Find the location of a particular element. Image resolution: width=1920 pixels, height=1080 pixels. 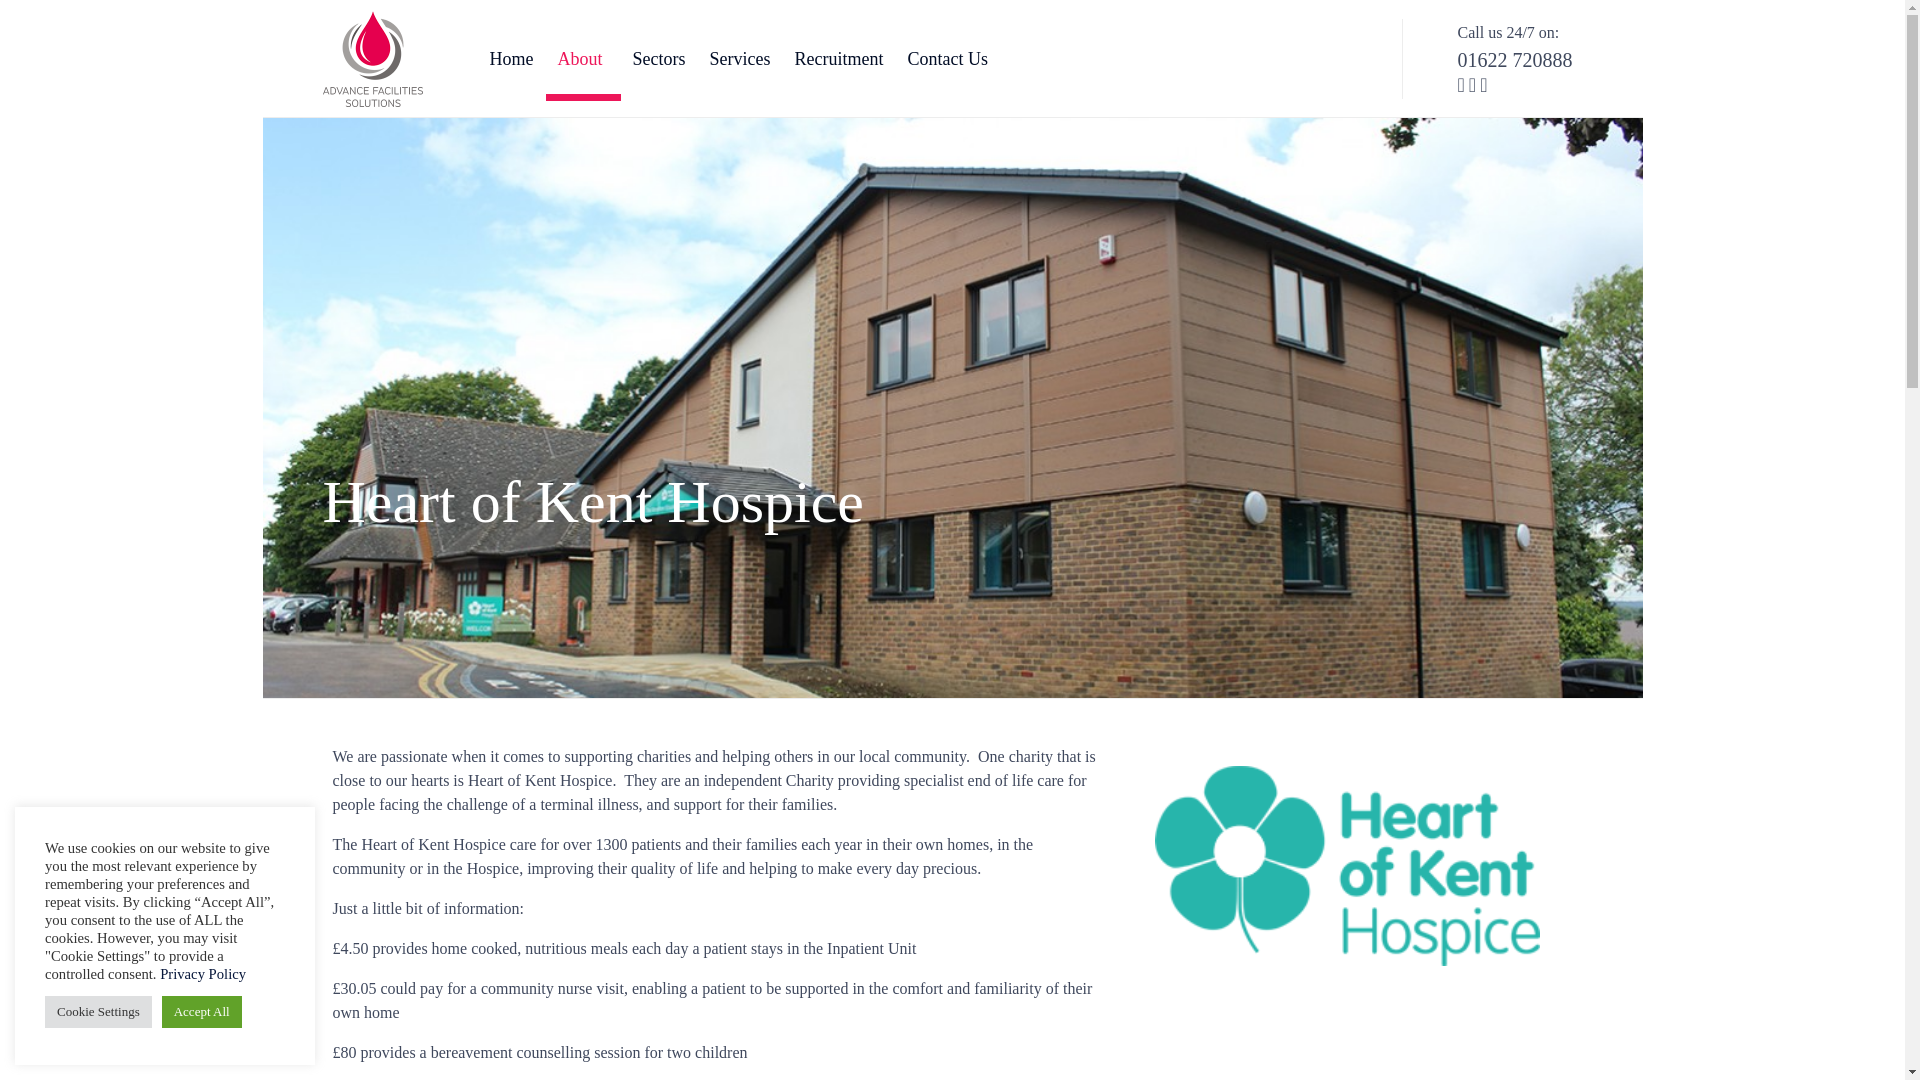

Services is located at coordinates (740, 58).